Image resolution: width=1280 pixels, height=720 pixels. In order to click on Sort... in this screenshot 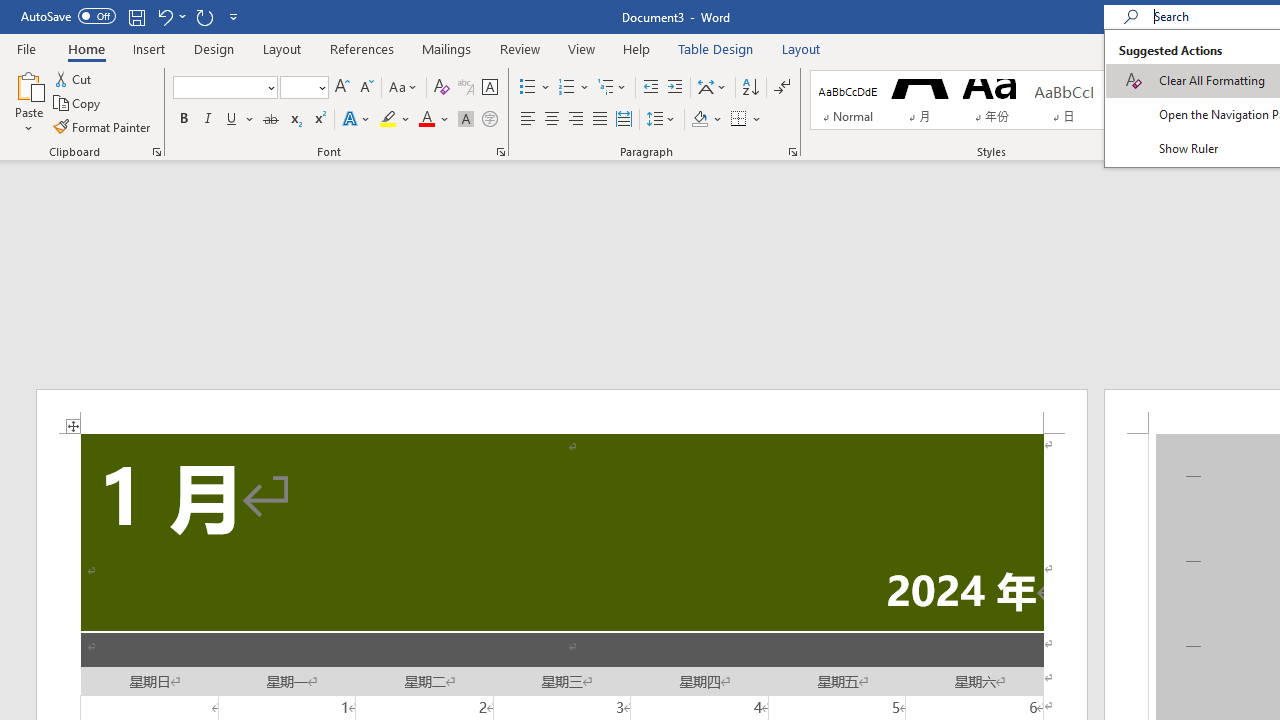, I will do `click(750, 88)`.